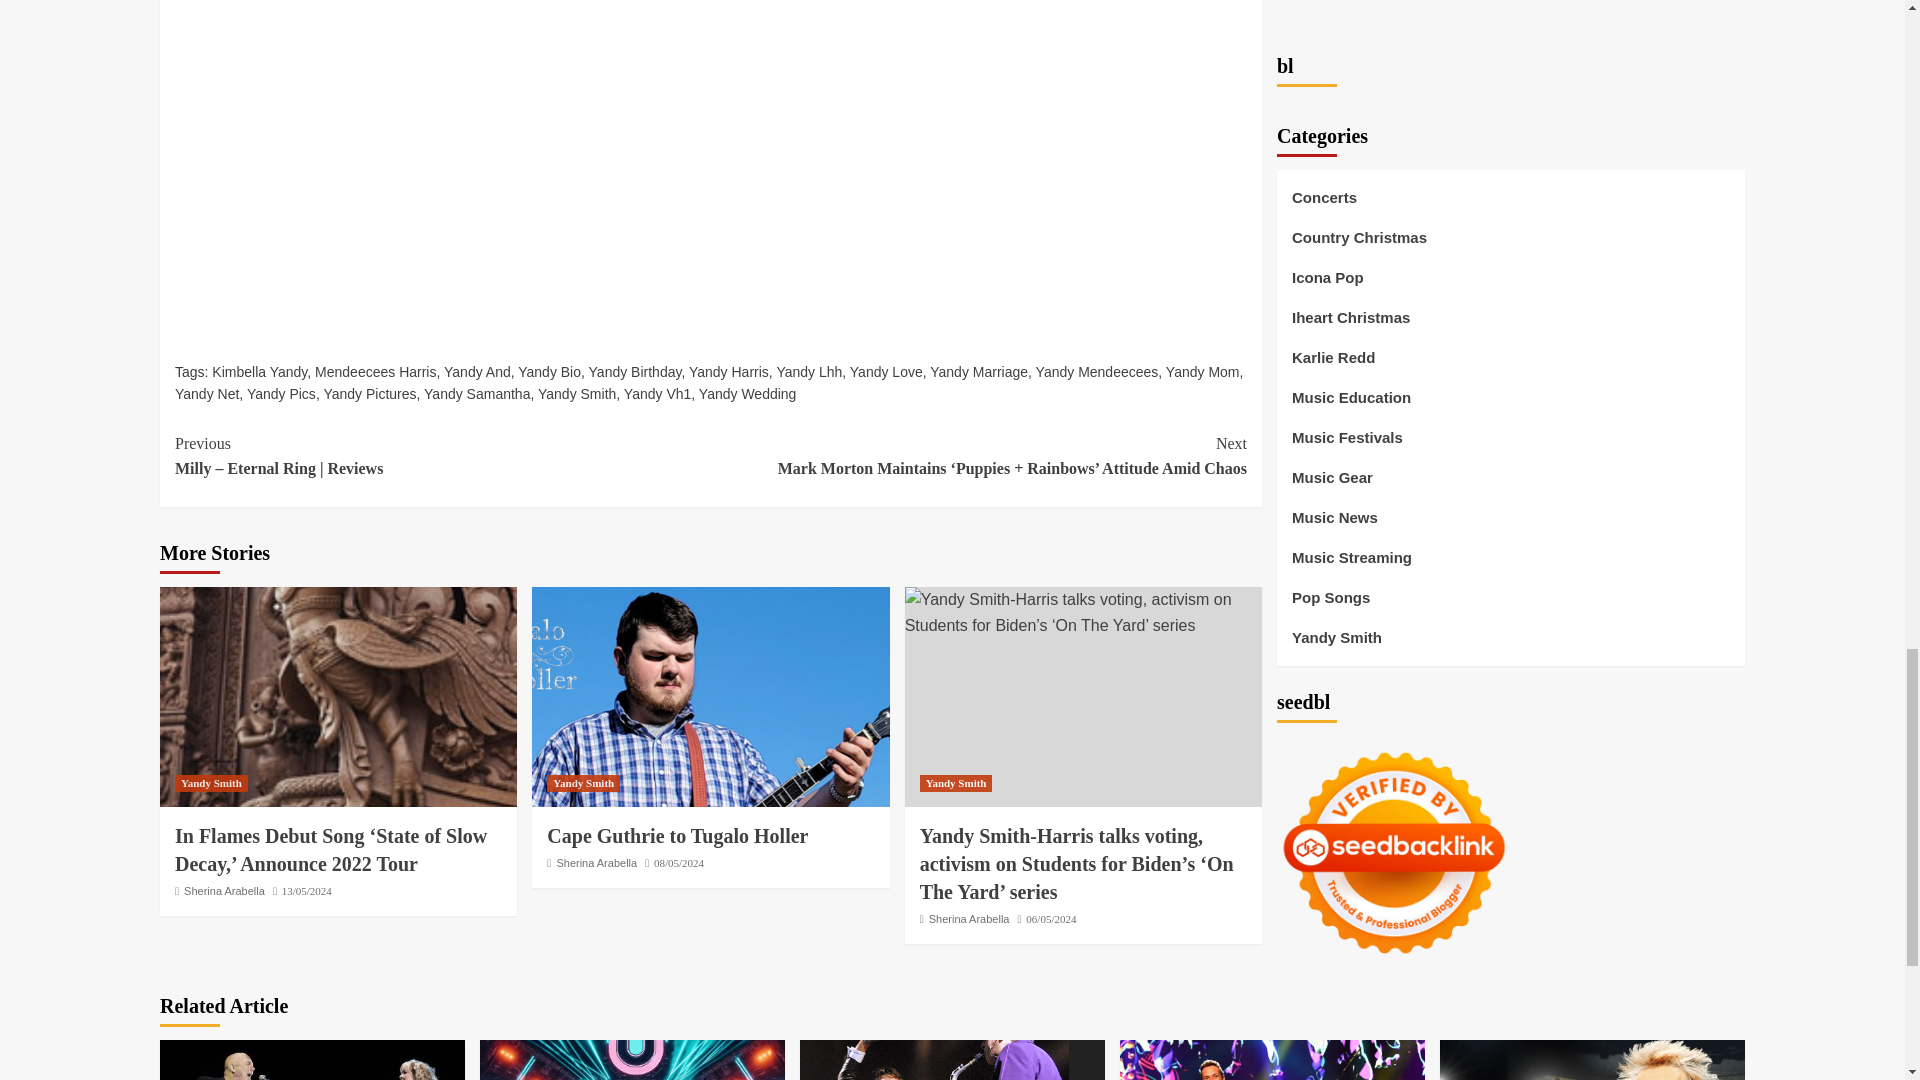 The width and height of the screenshot is (1920, 1080). What do you see at coordinates (476, 372) in the screenshot?
I see `Yandy And` at bounding box center [476, 372].